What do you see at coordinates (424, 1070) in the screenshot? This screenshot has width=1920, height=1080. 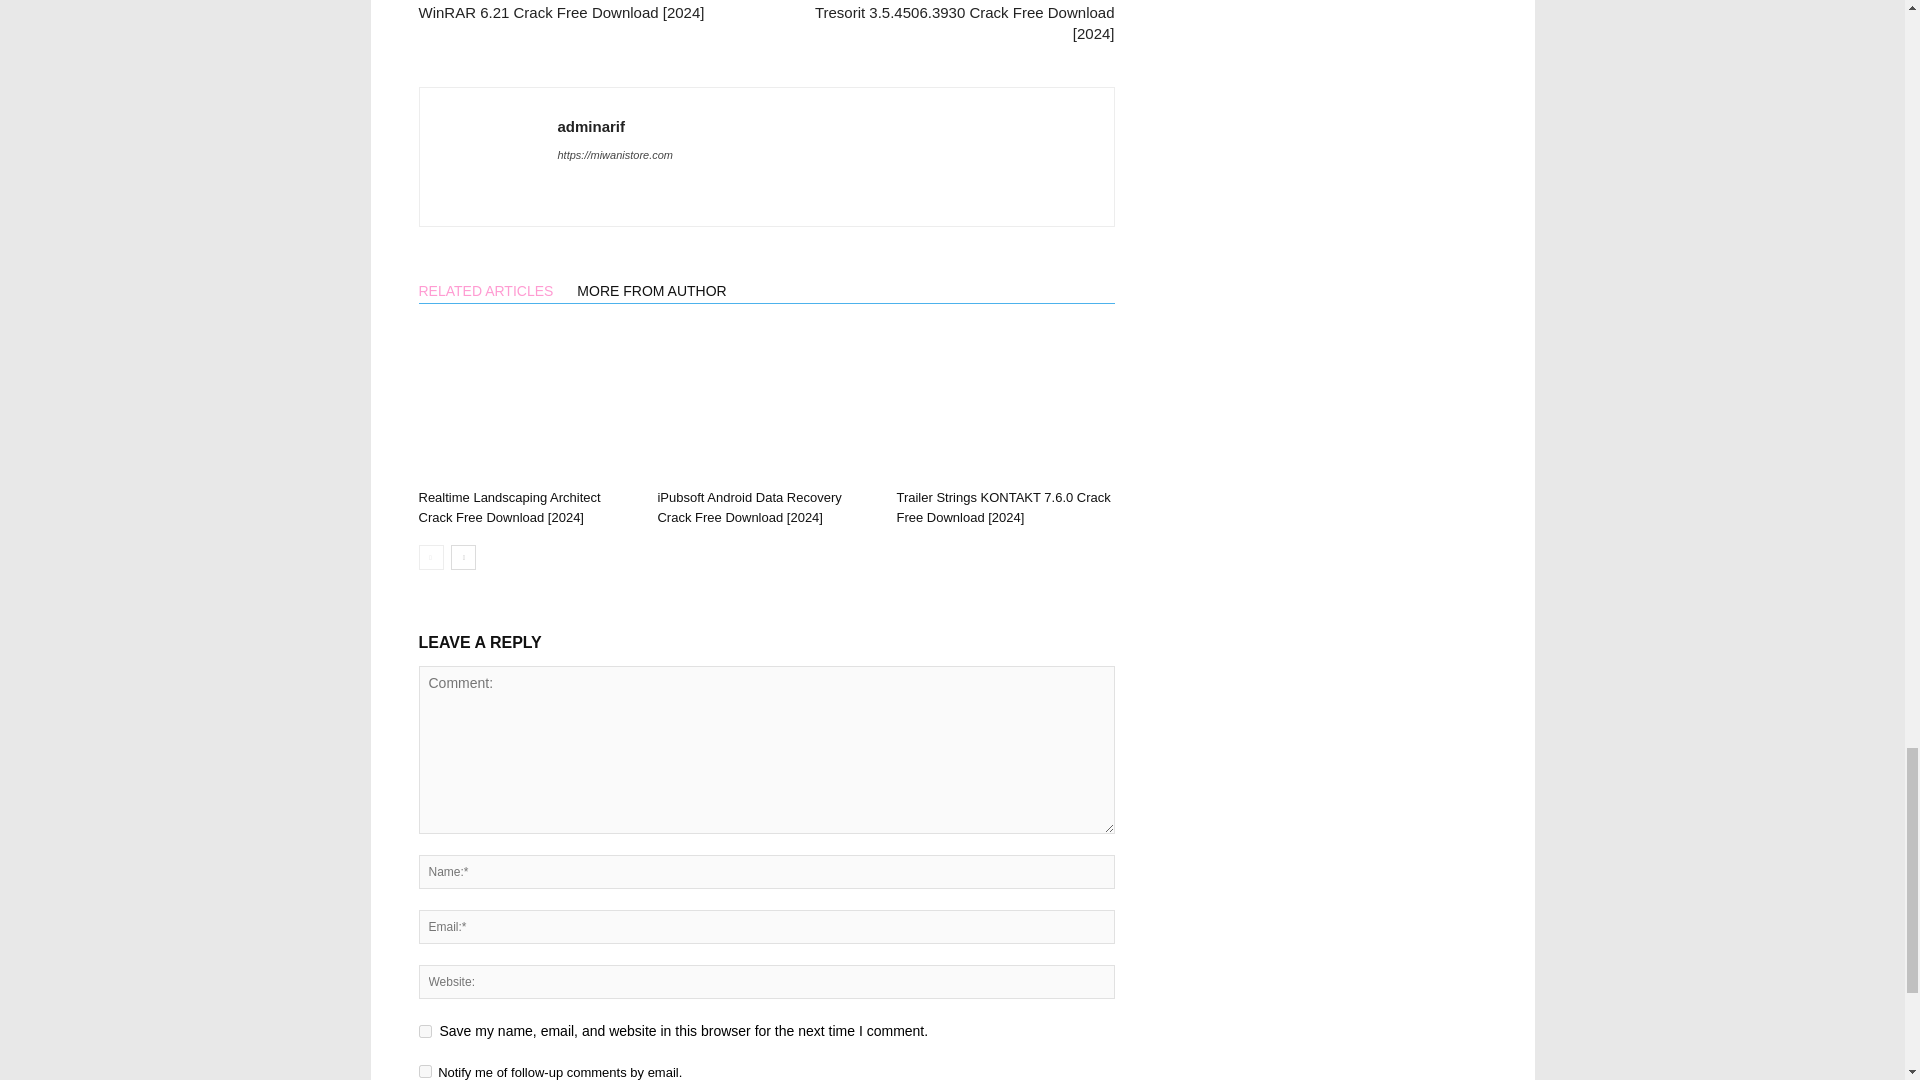 I see `subscribe` at bounding box center [424, 1070].